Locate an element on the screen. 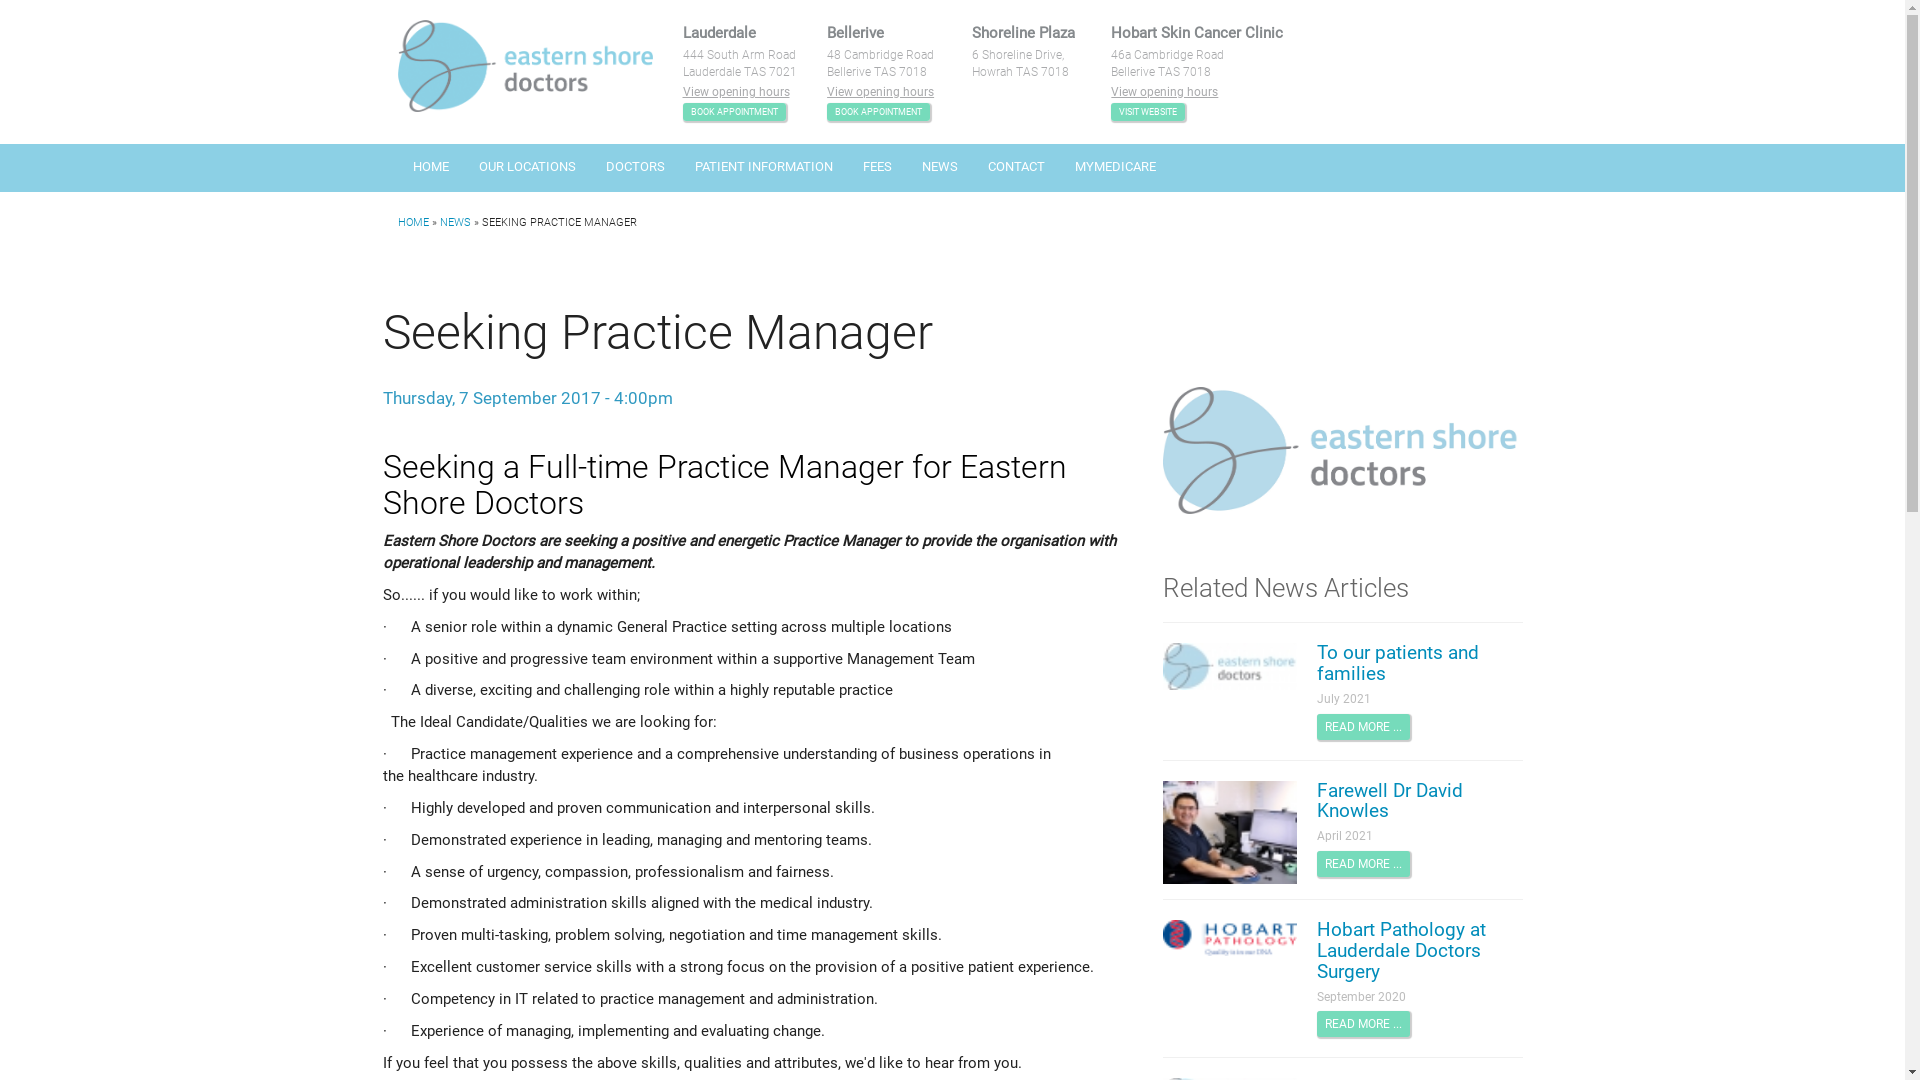 The image size is (1920, 1080). To our patients and families is located at coordinates (1419, 664).